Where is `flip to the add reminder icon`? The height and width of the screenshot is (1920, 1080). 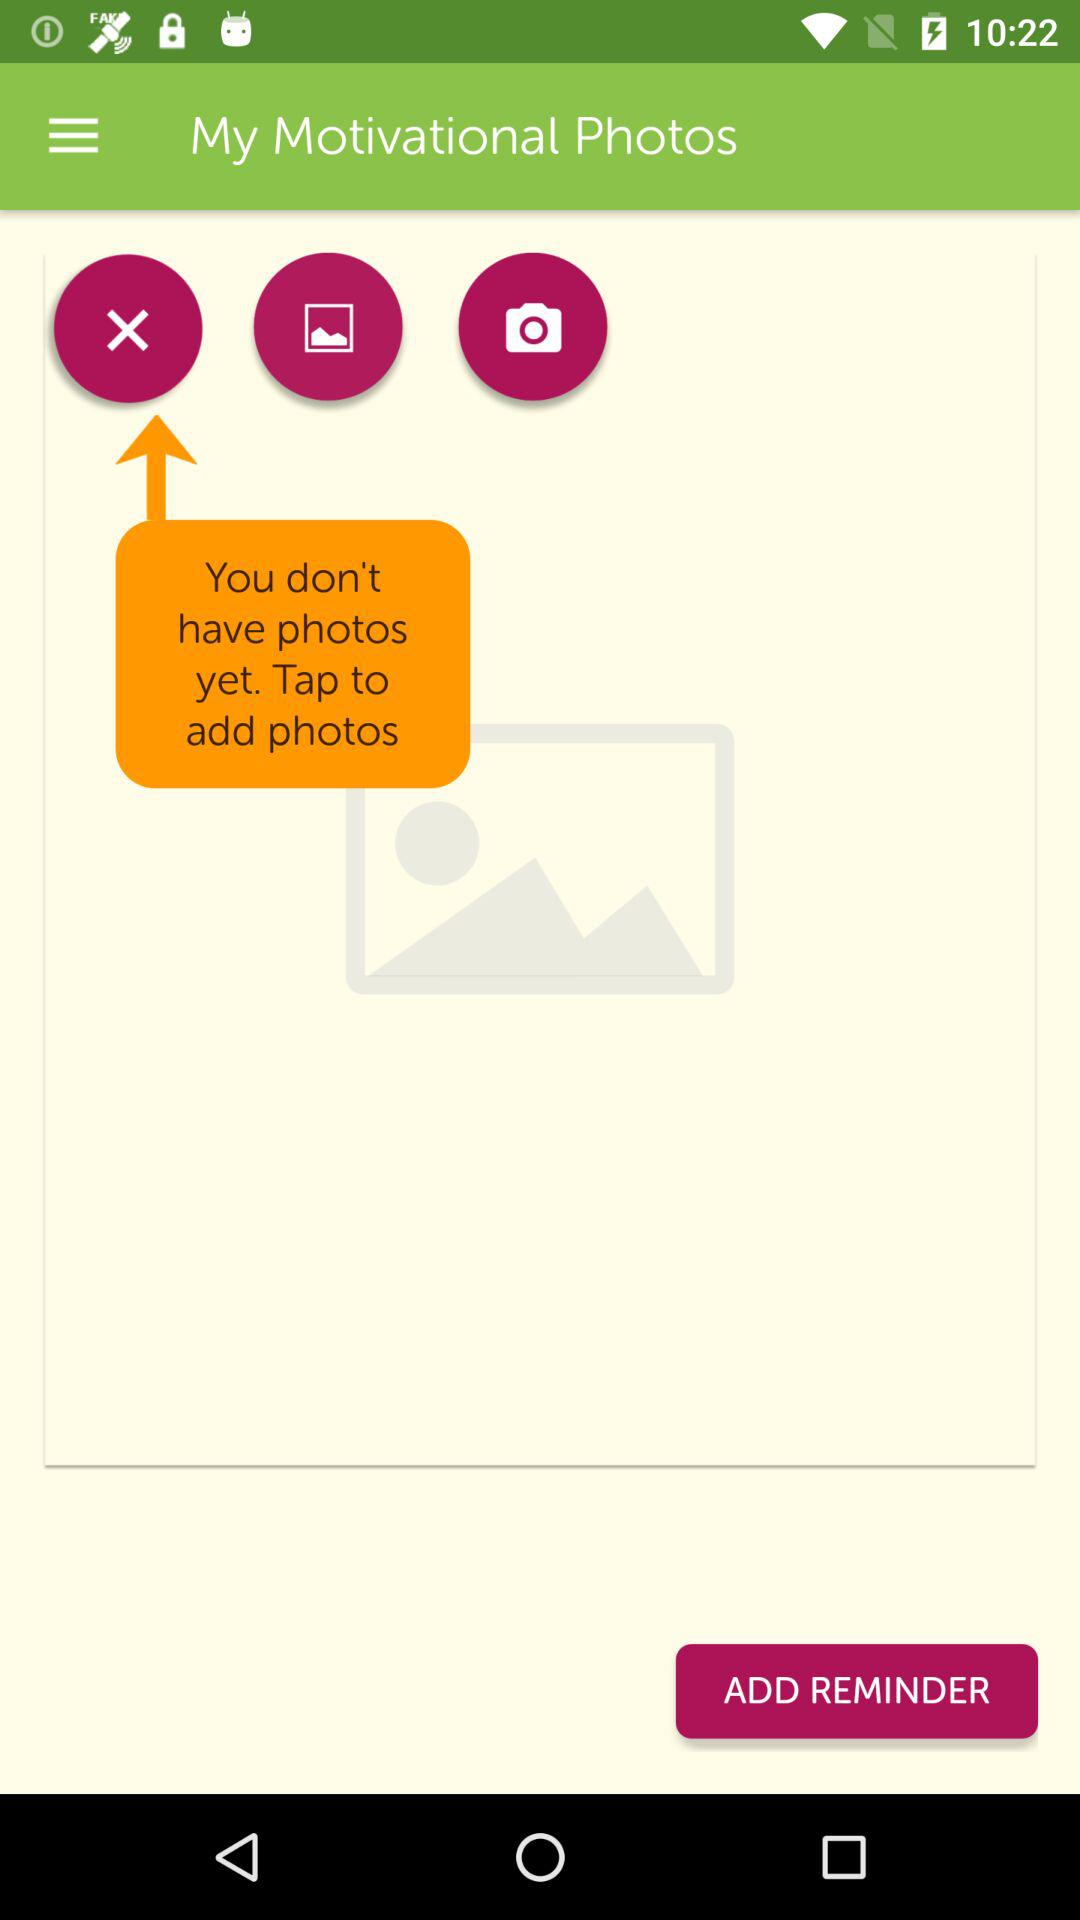 flip to the add reminder icon is located at coordinates (856, 1690).